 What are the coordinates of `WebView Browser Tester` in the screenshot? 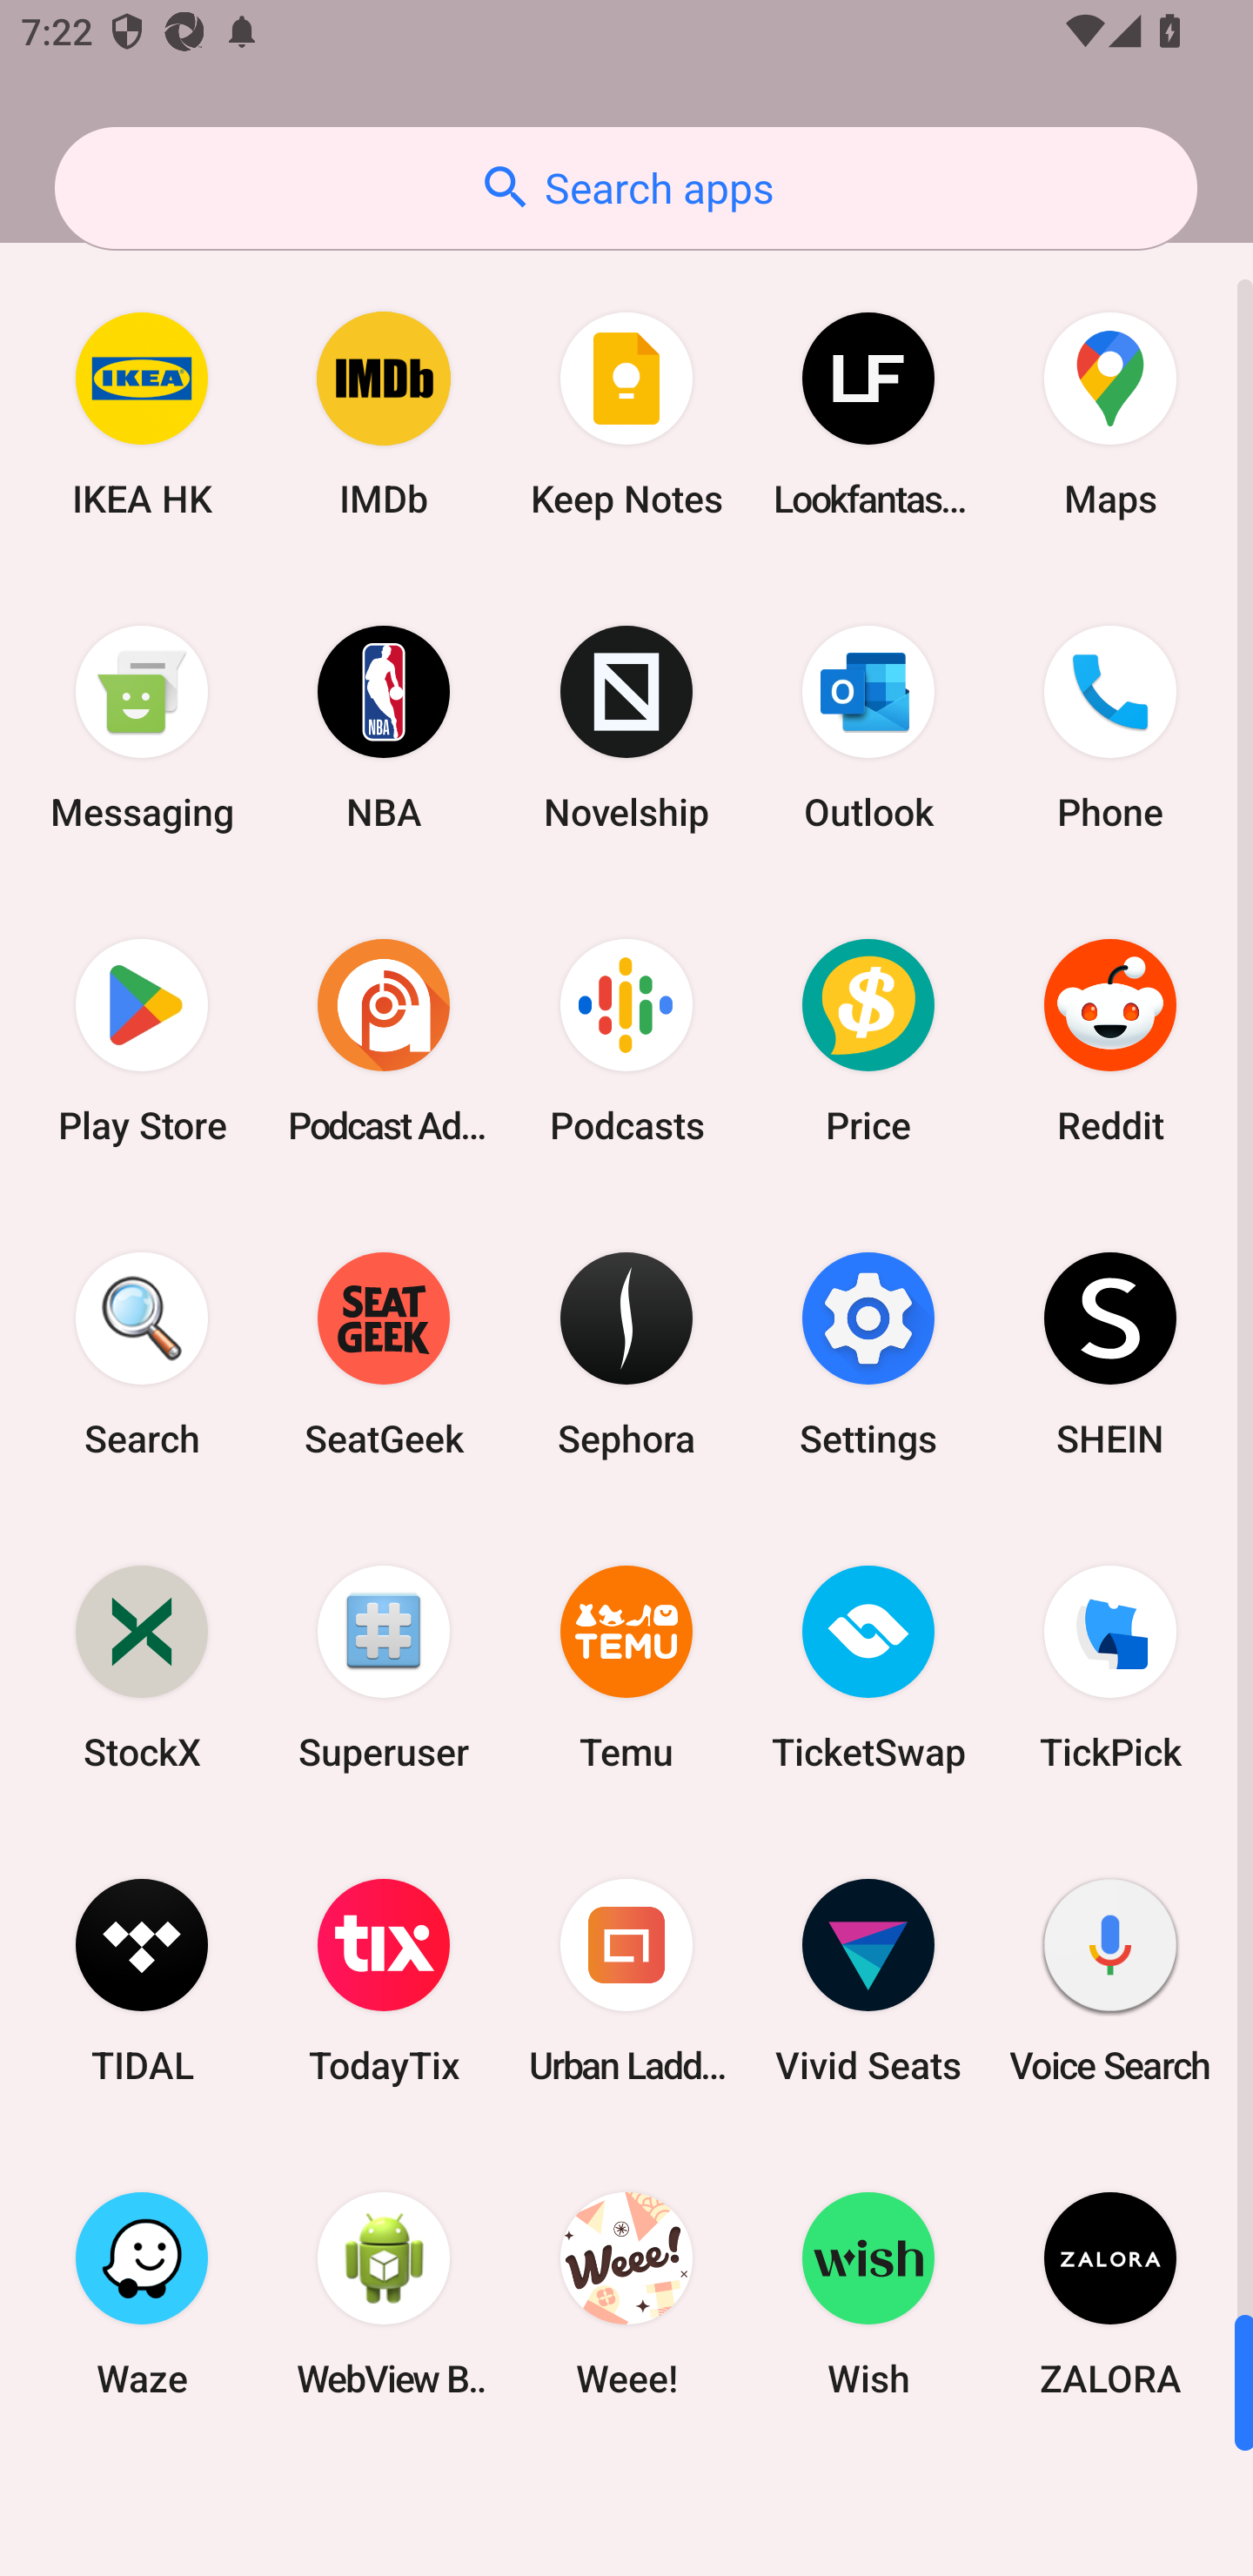 It's located at (384, 2293).